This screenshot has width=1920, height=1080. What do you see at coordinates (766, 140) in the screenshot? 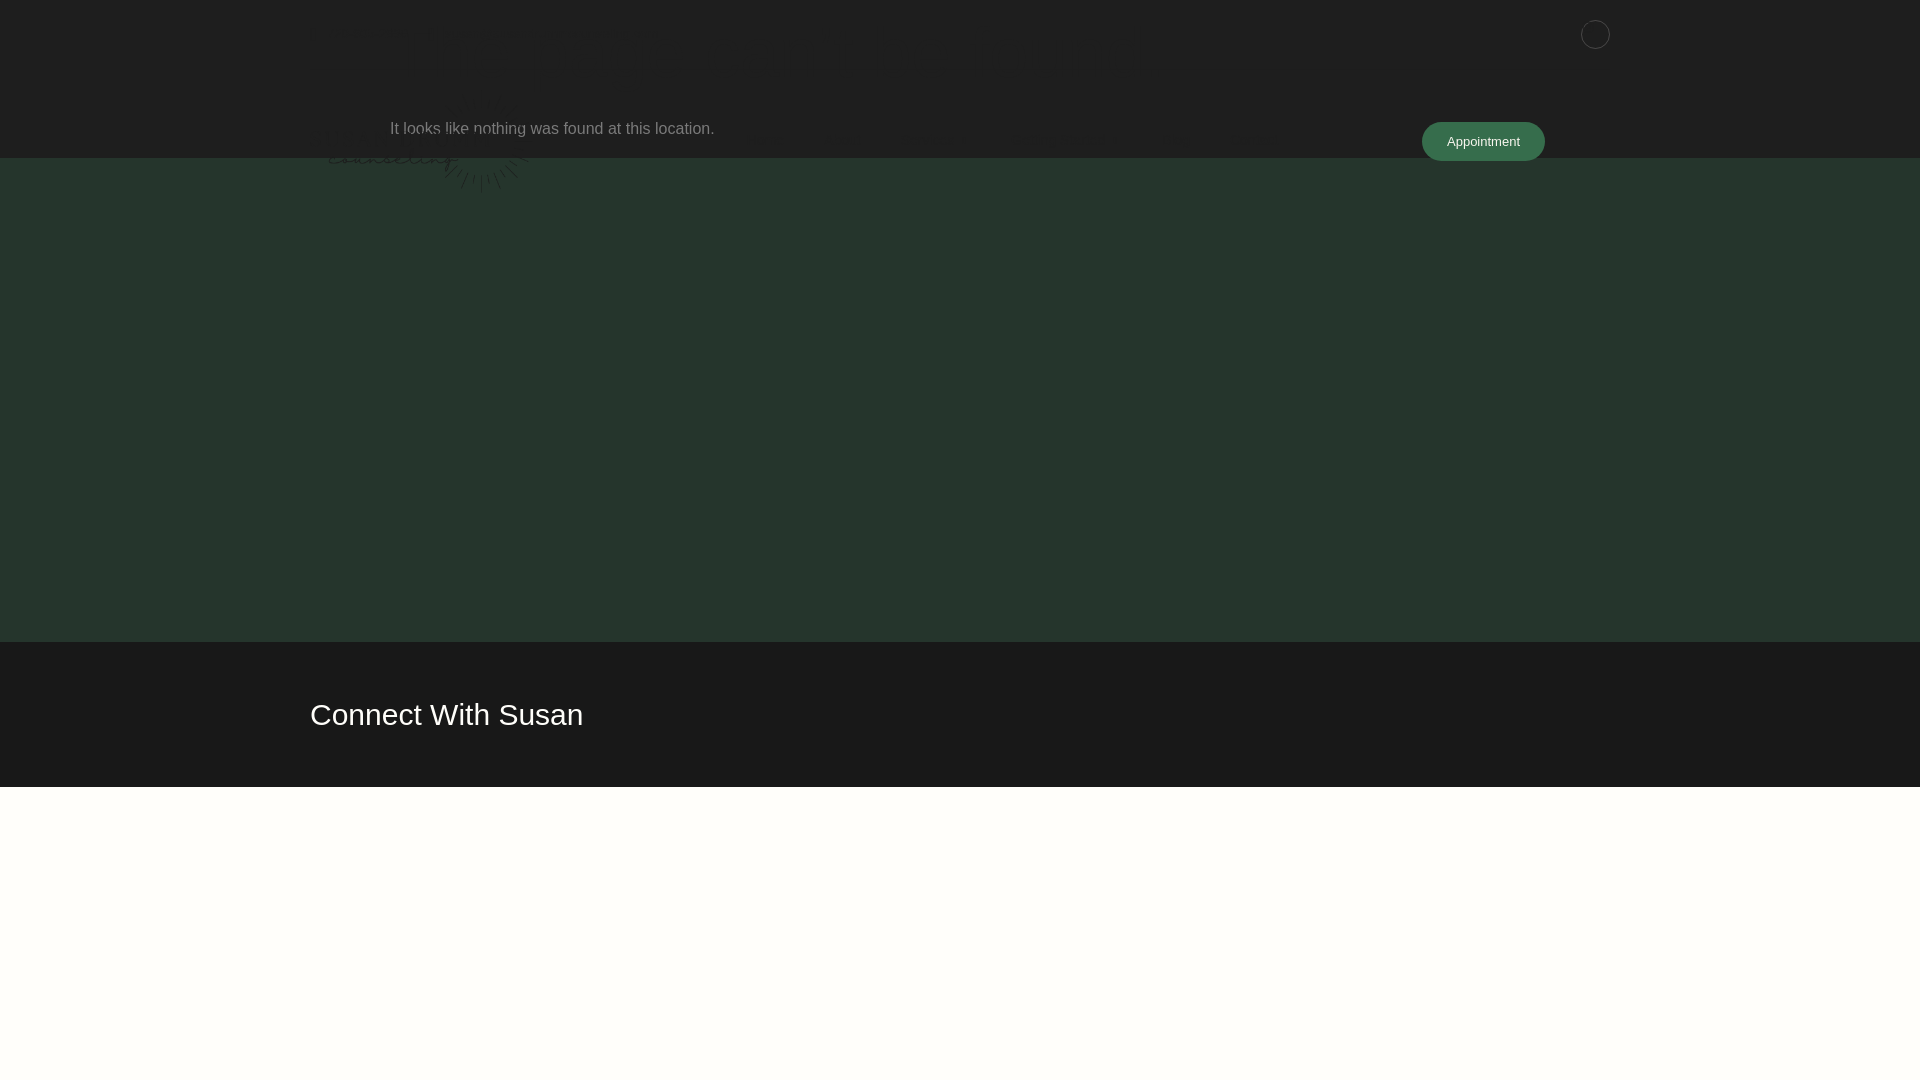
I see `Home` at bounding box center [766, 140].